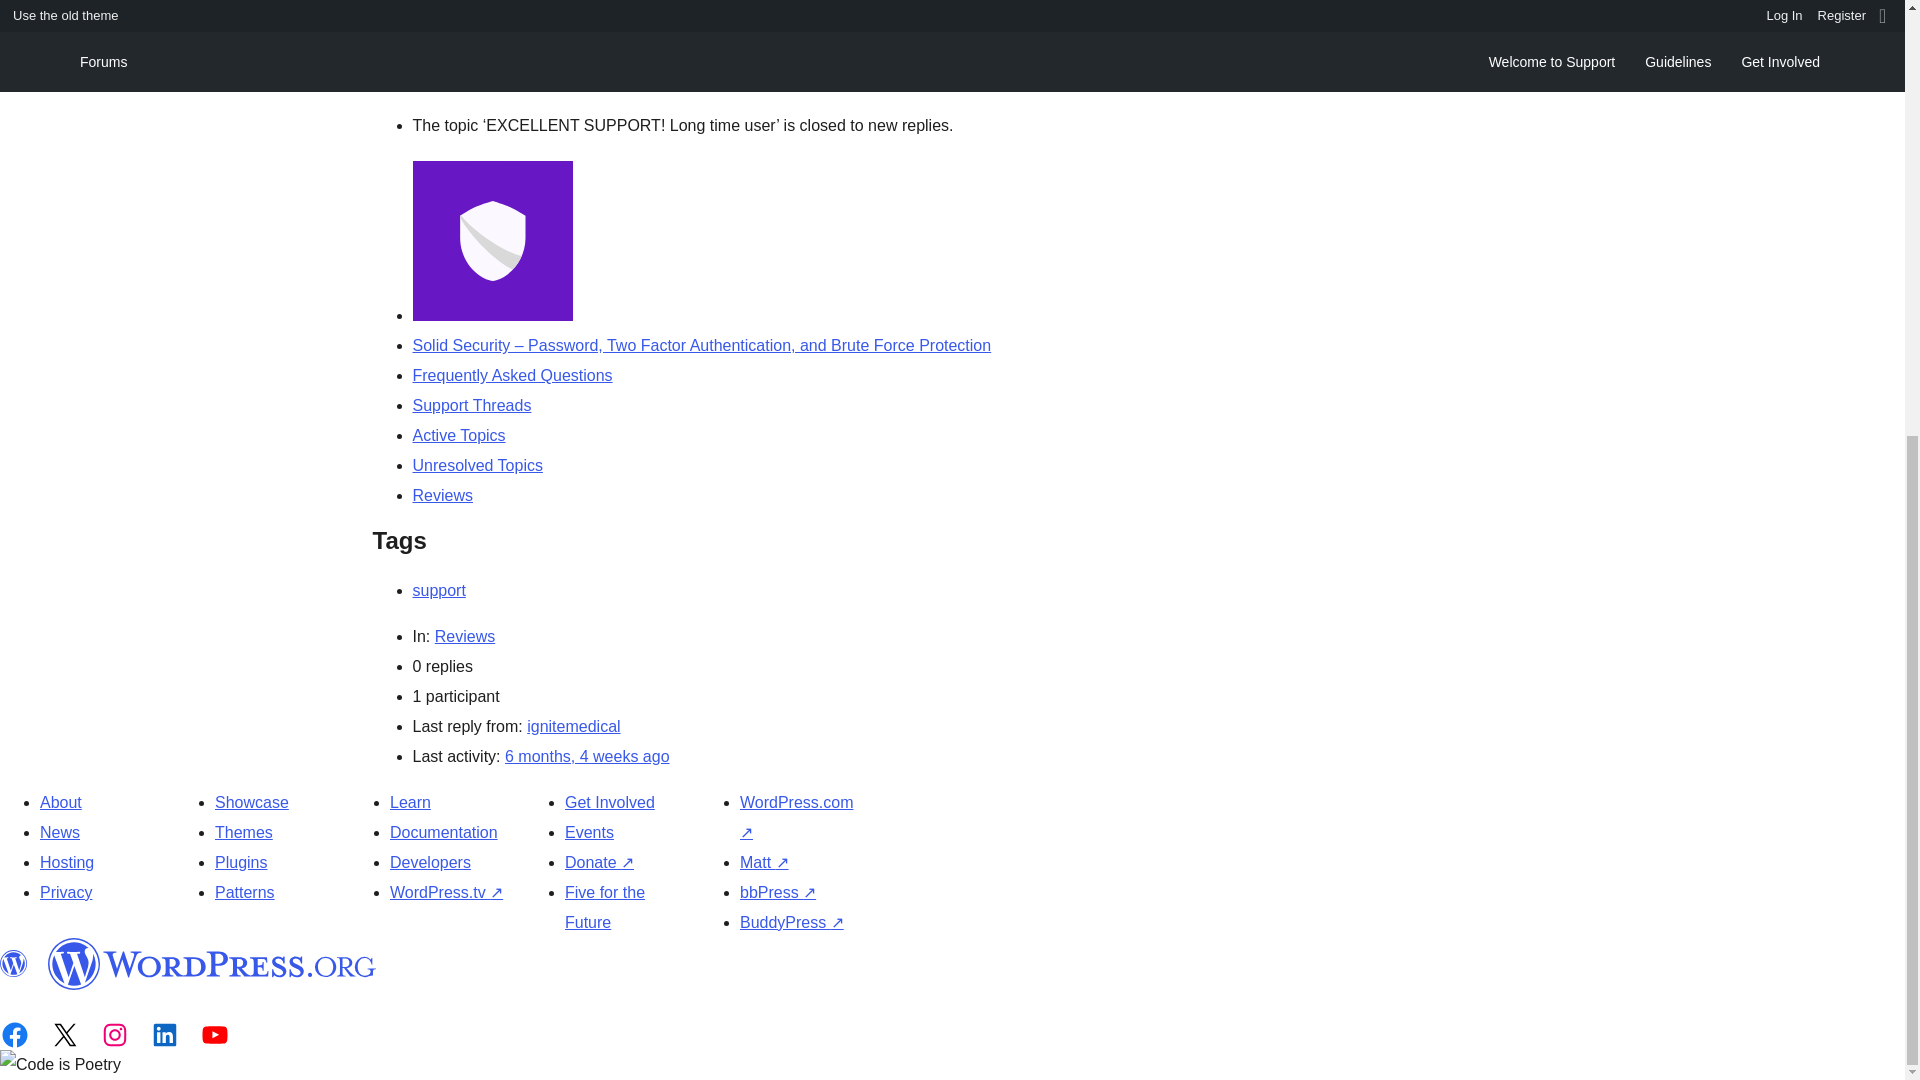  What do you see at coordinates (573, 726) in the screenshot?
I see `View ignitemedical's profile` at bounding box center [573, 726].